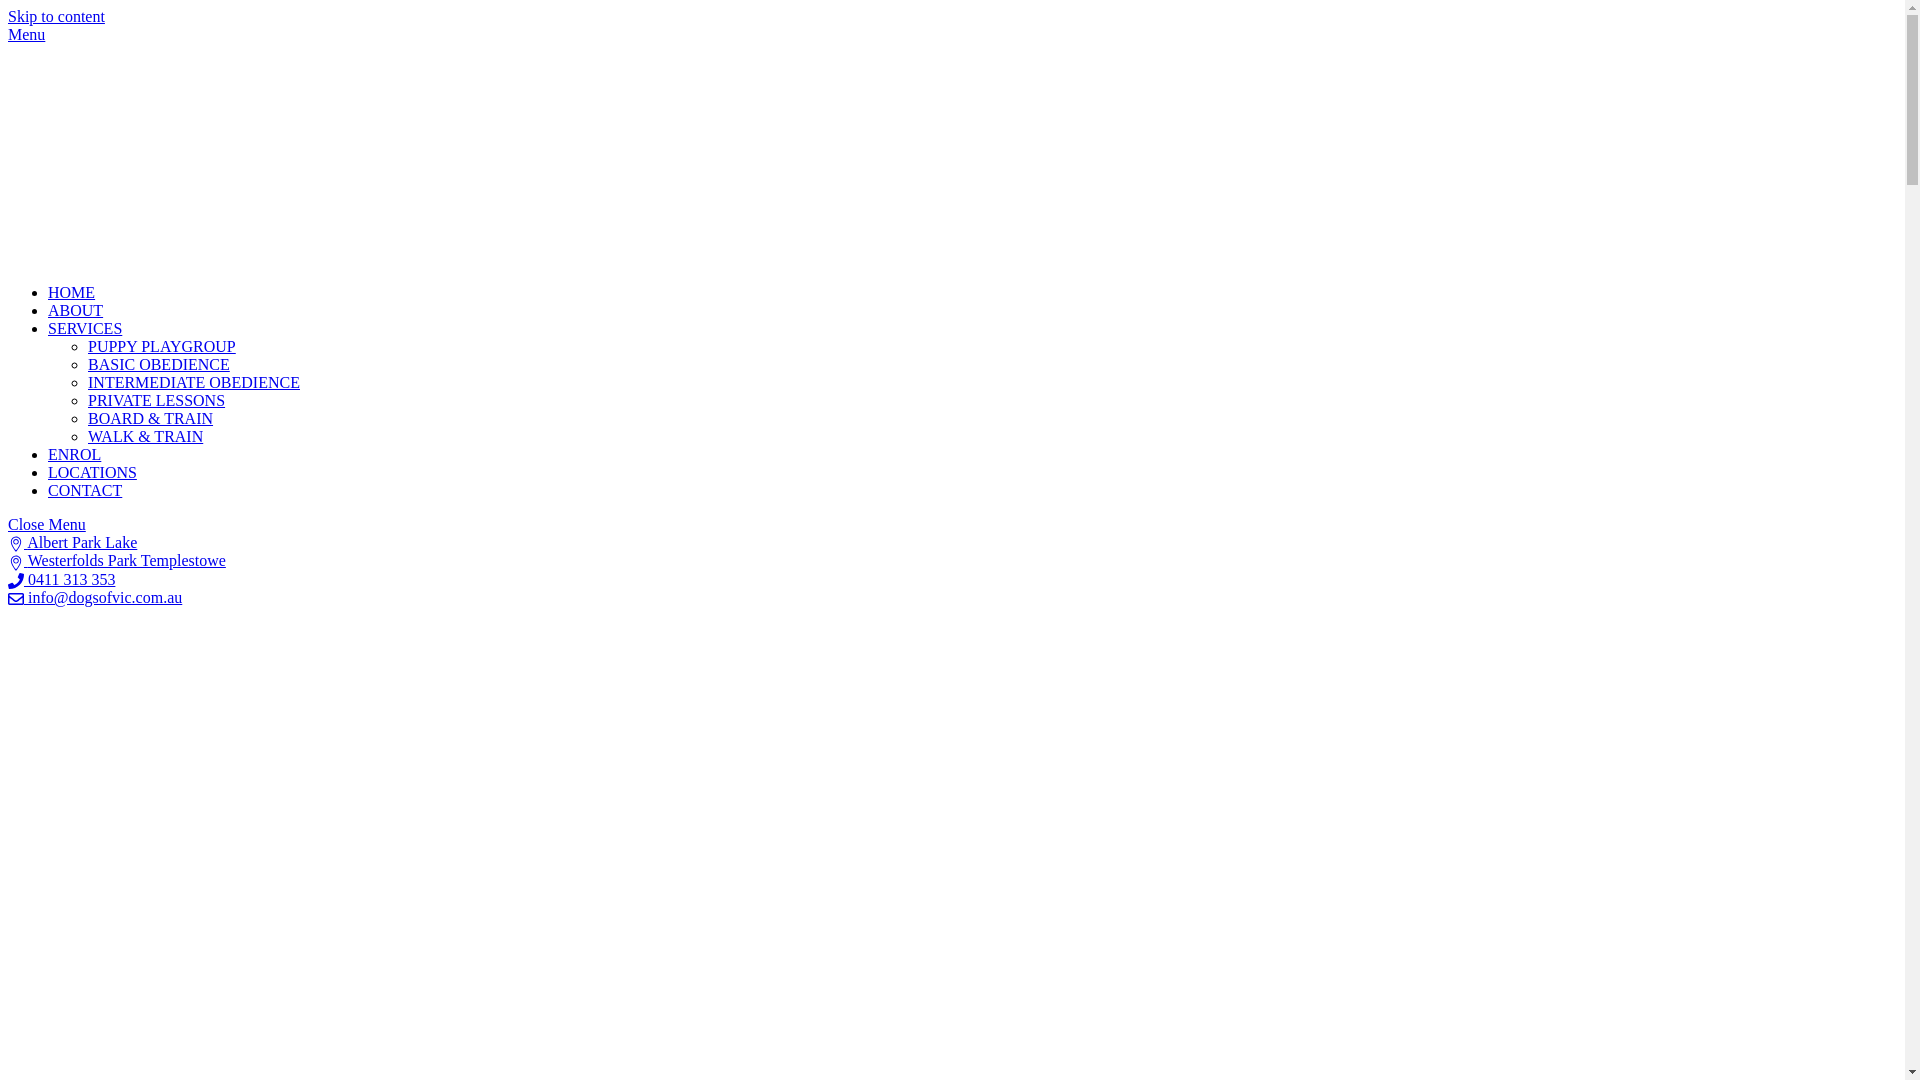  Describe the element at coordinates (85, 490) in the screenshot. I see `CONTACT` at that location.